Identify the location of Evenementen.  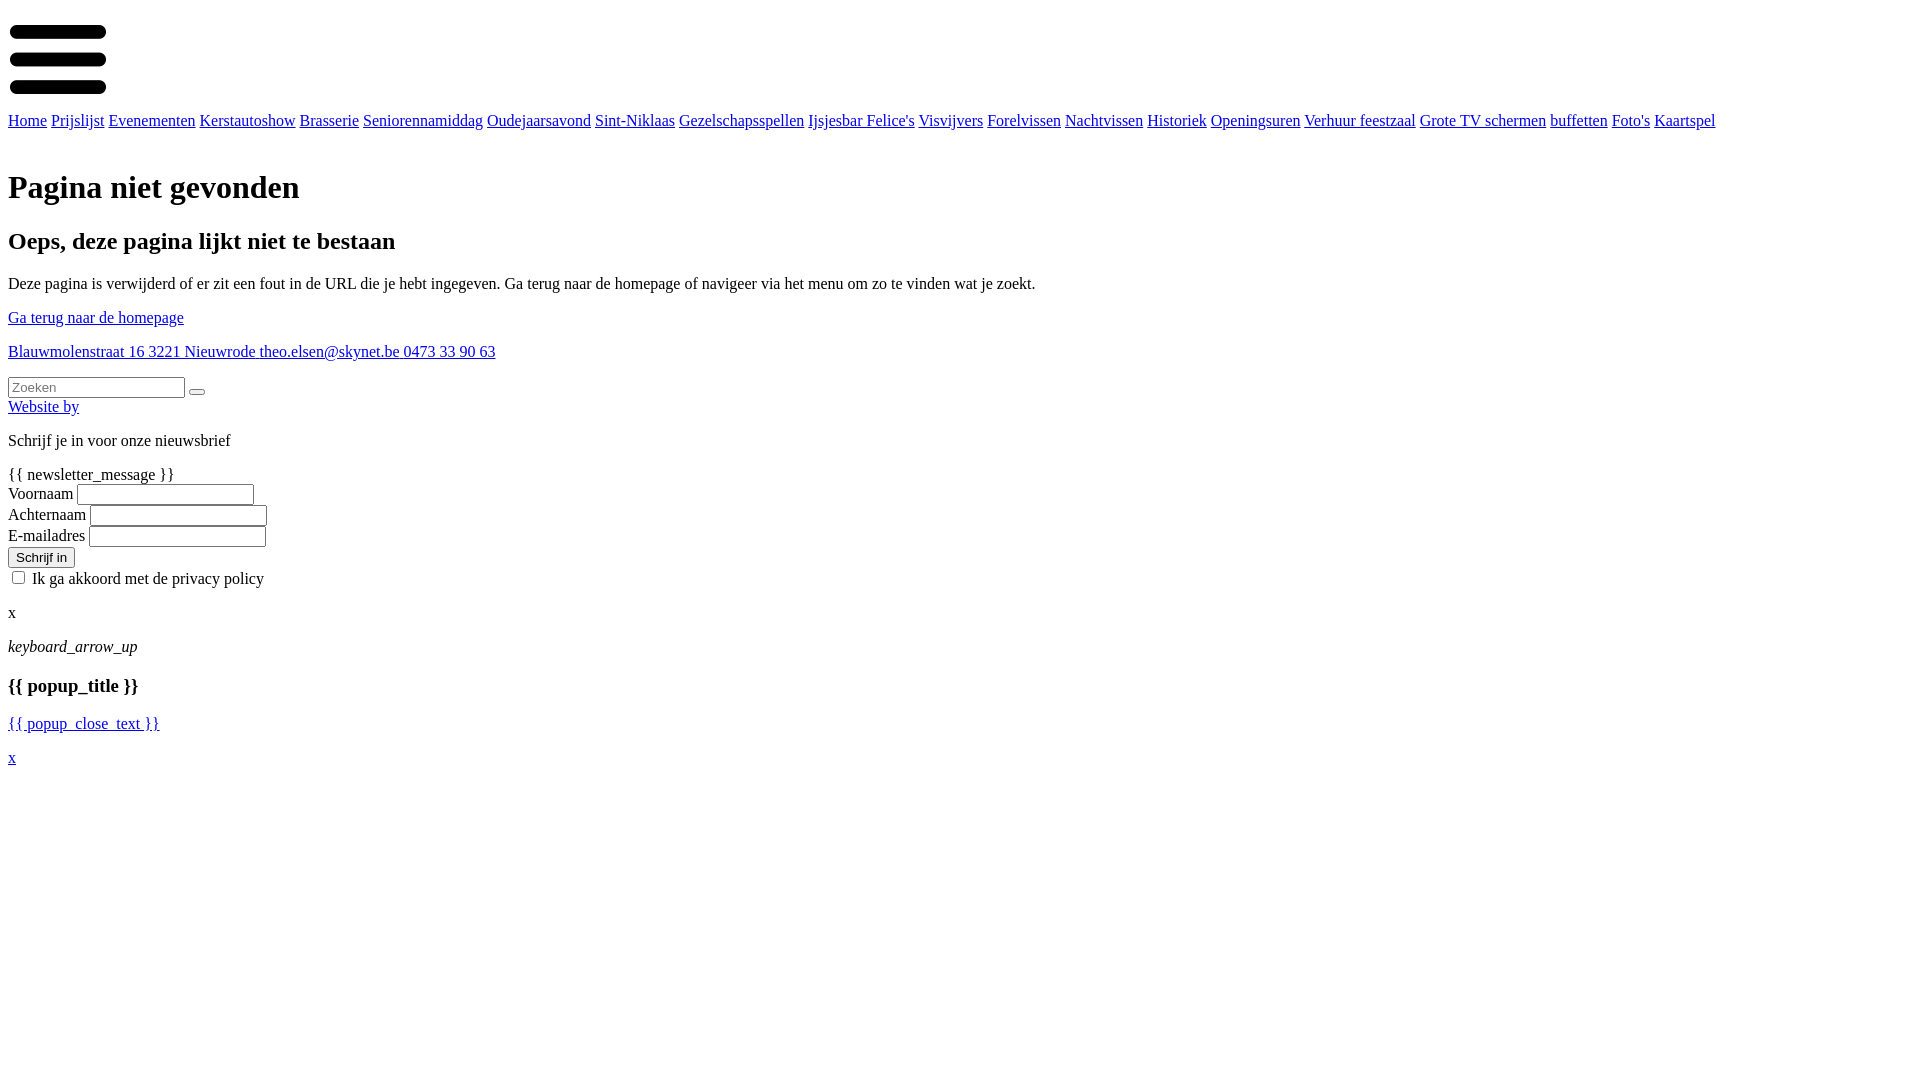
(152, 120).